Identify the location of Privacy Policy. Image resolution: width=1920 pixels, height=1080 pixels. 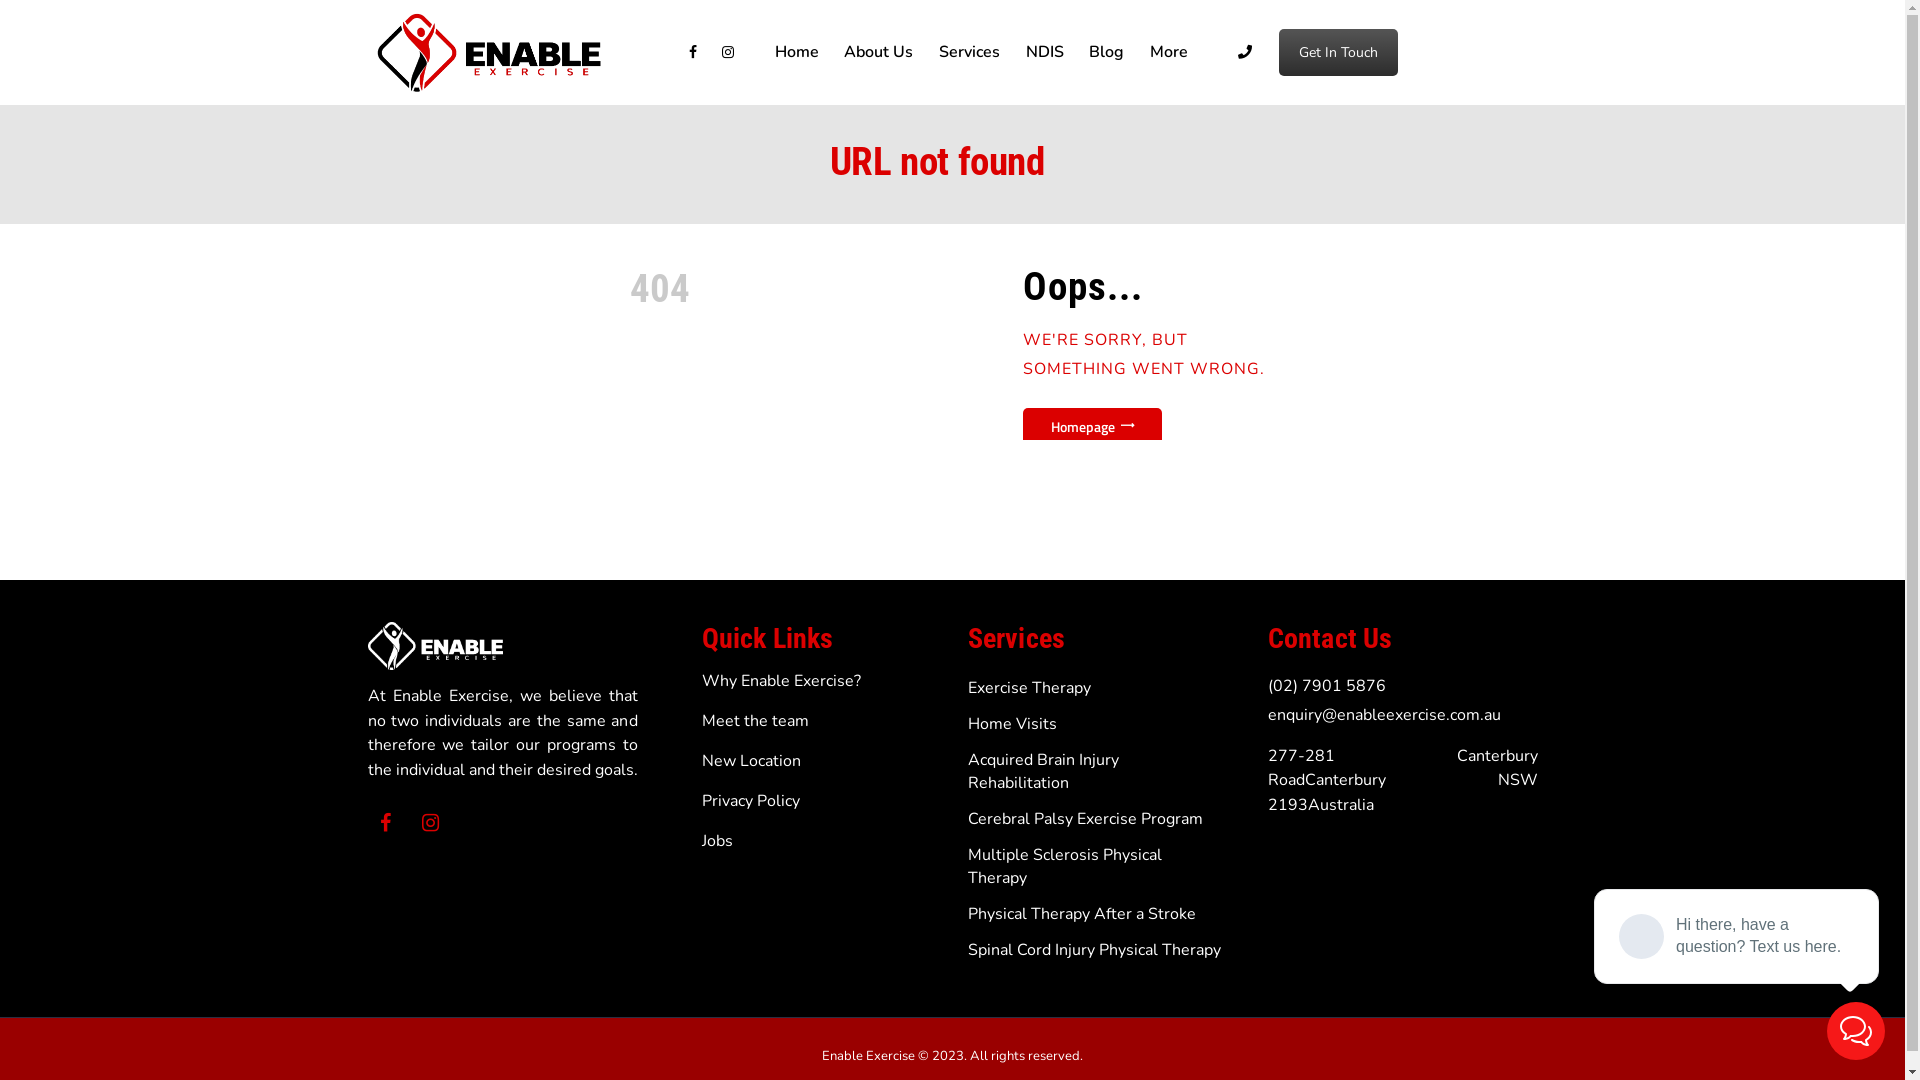
(751, 801).